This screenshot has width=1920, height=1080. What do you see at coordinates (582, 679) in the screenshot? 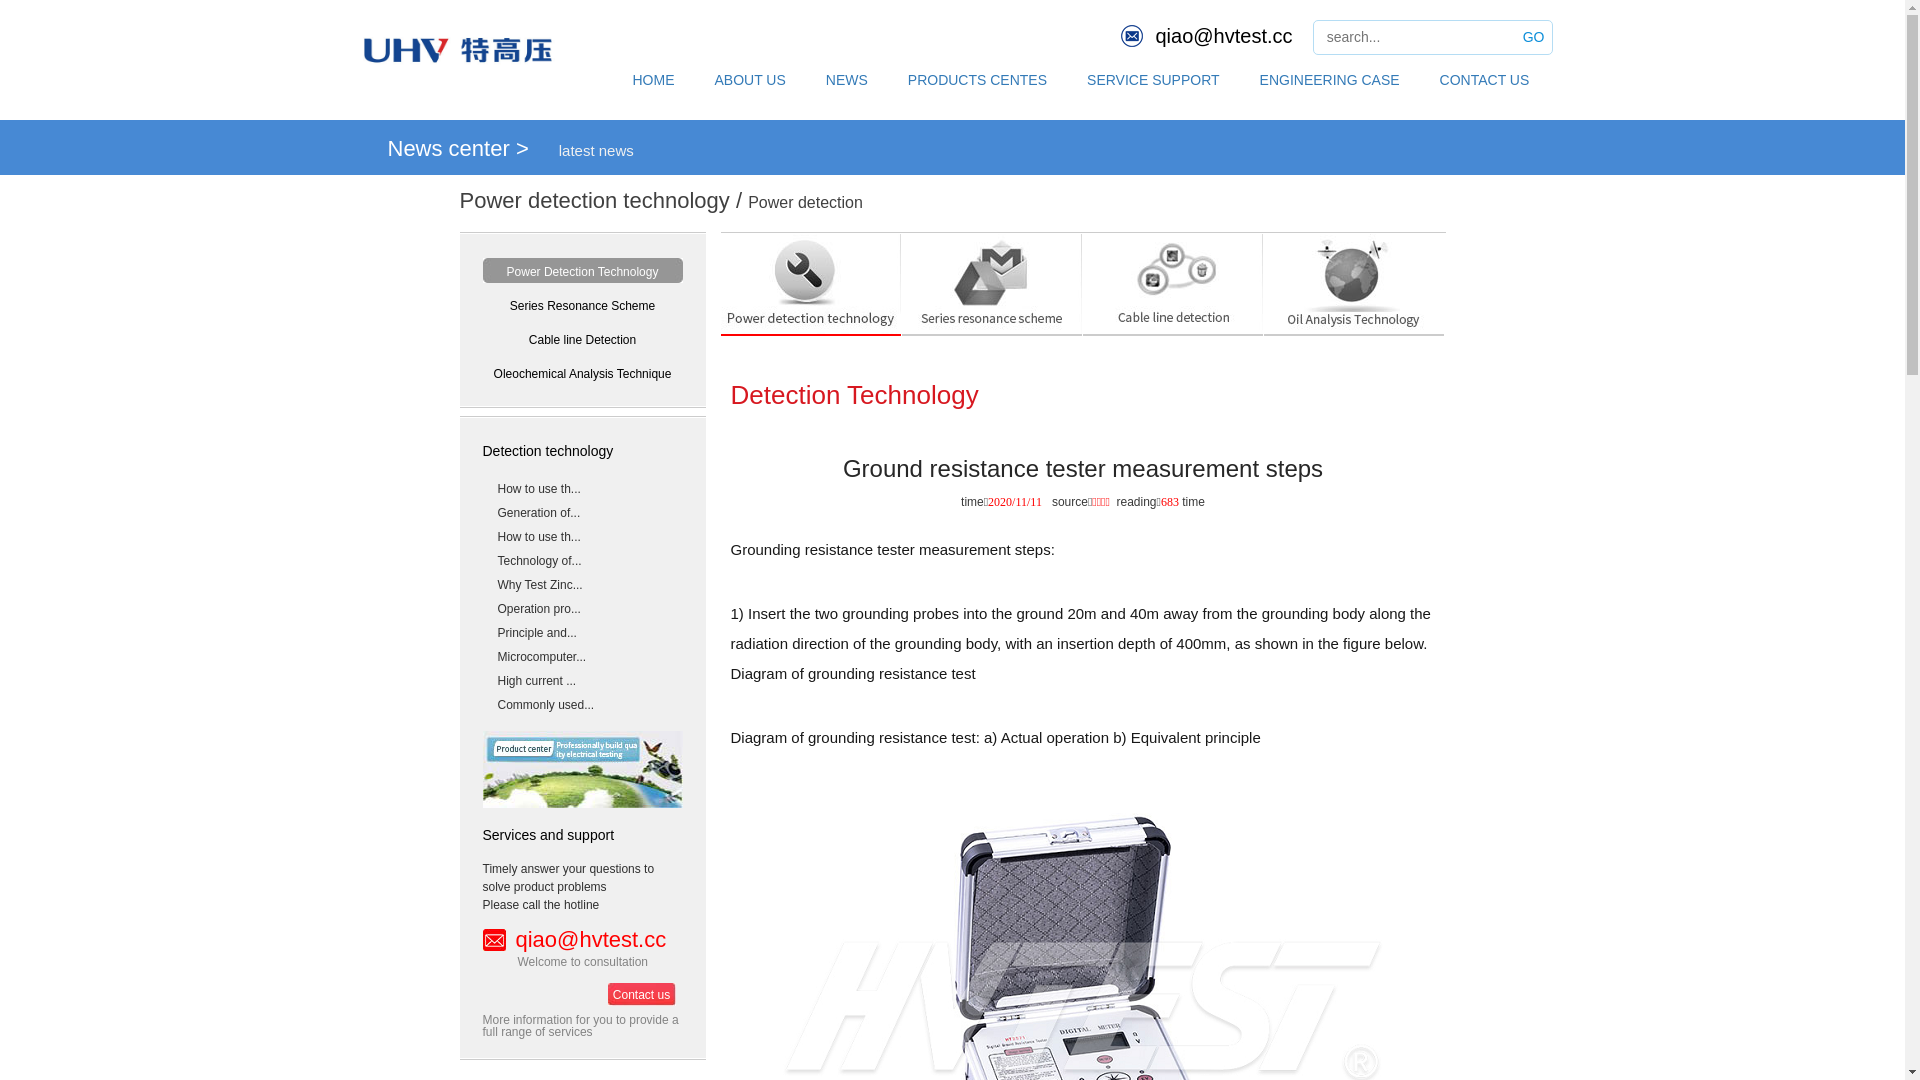
I see `High current ...` at bounding box center [582, 679].